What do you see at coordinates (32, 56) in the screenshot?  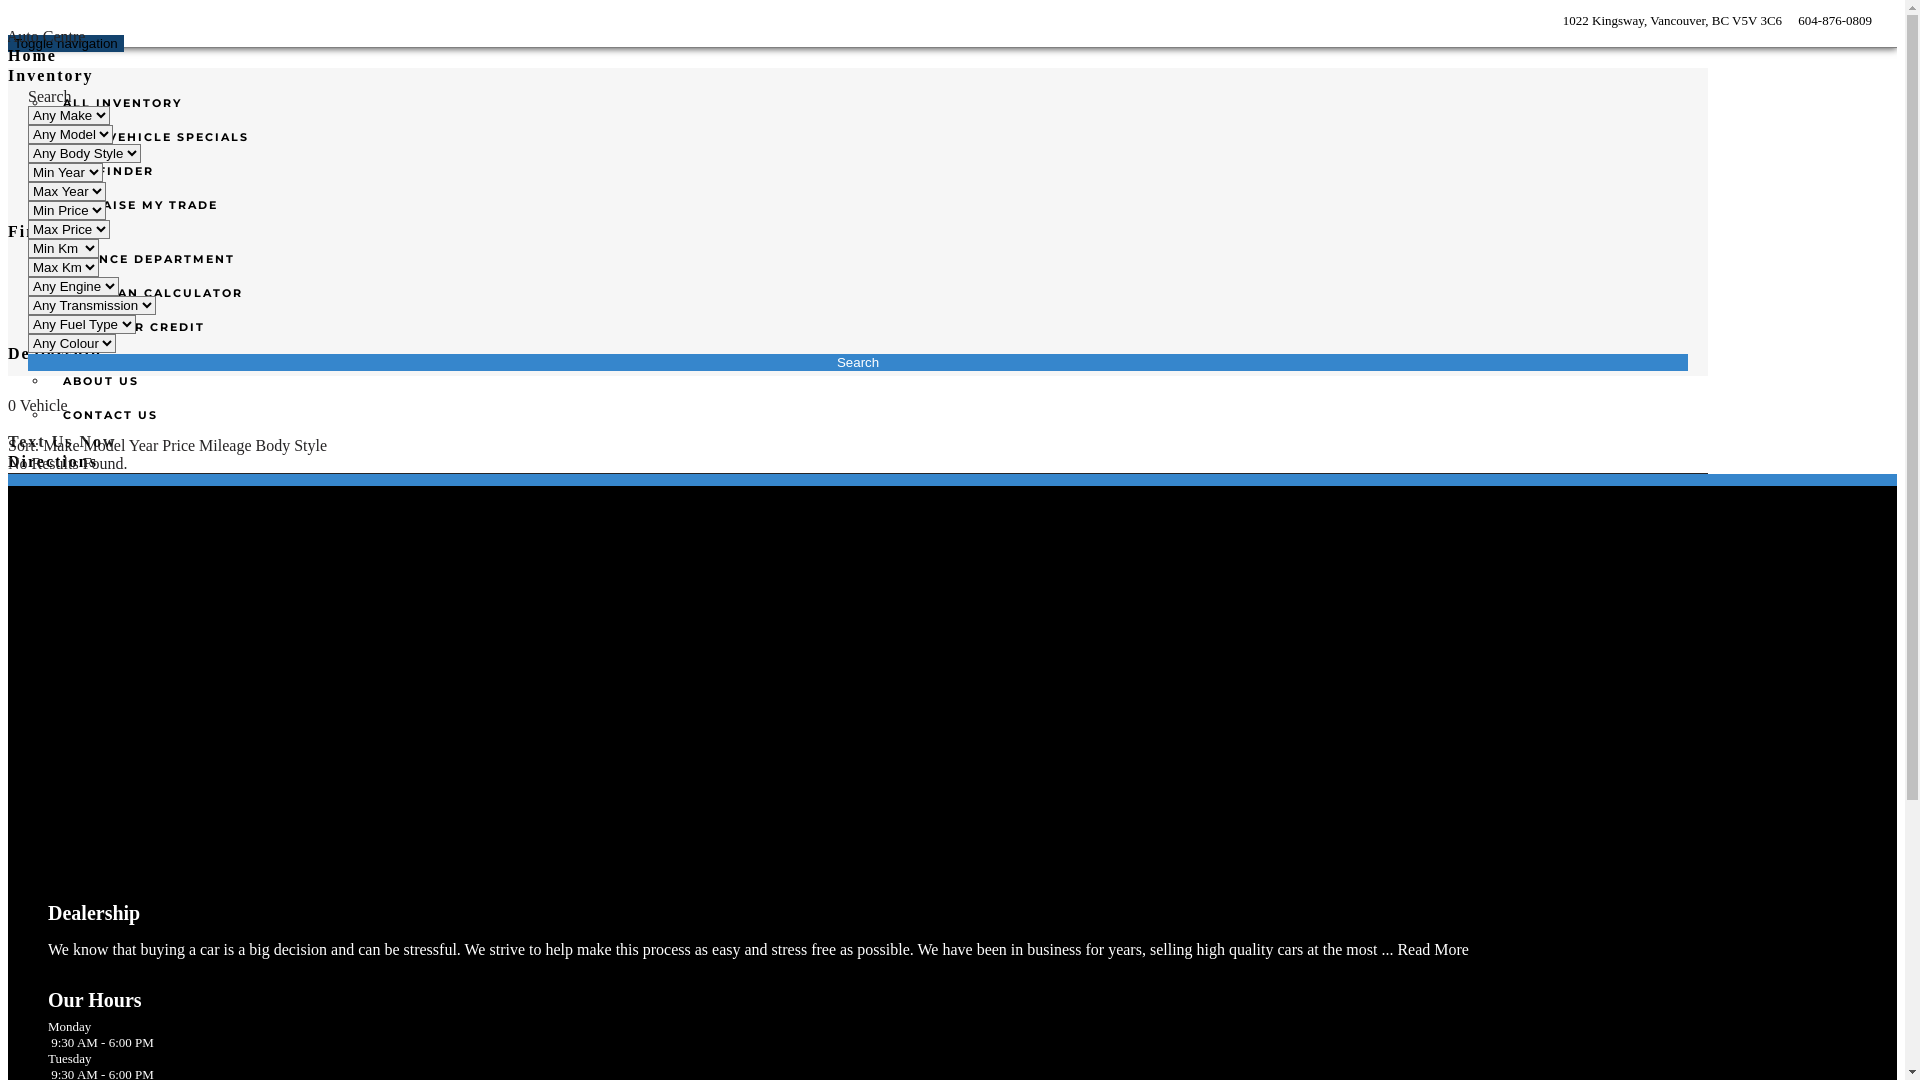 I see `Home` at bounding box center [32, 56].